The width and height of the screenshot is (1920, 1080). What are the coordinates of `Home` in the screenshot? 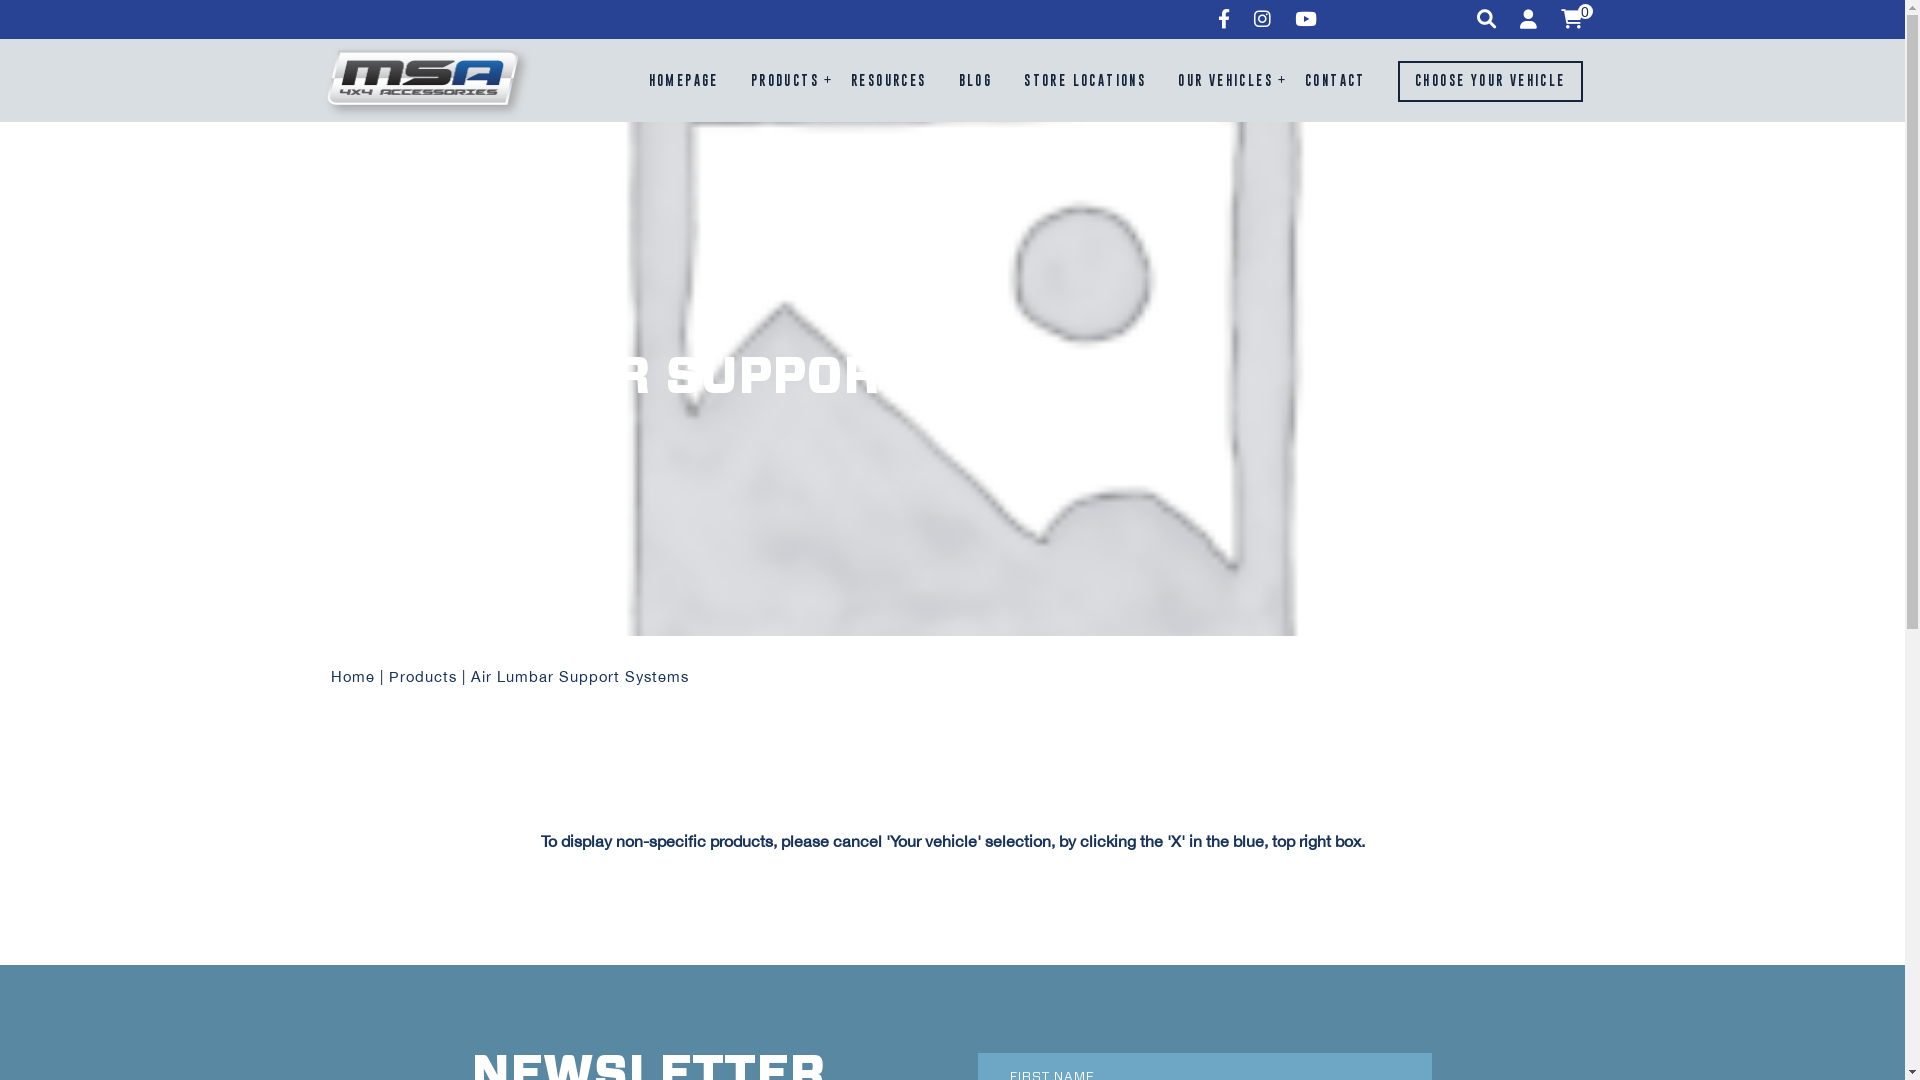 It's located at (352, 676).